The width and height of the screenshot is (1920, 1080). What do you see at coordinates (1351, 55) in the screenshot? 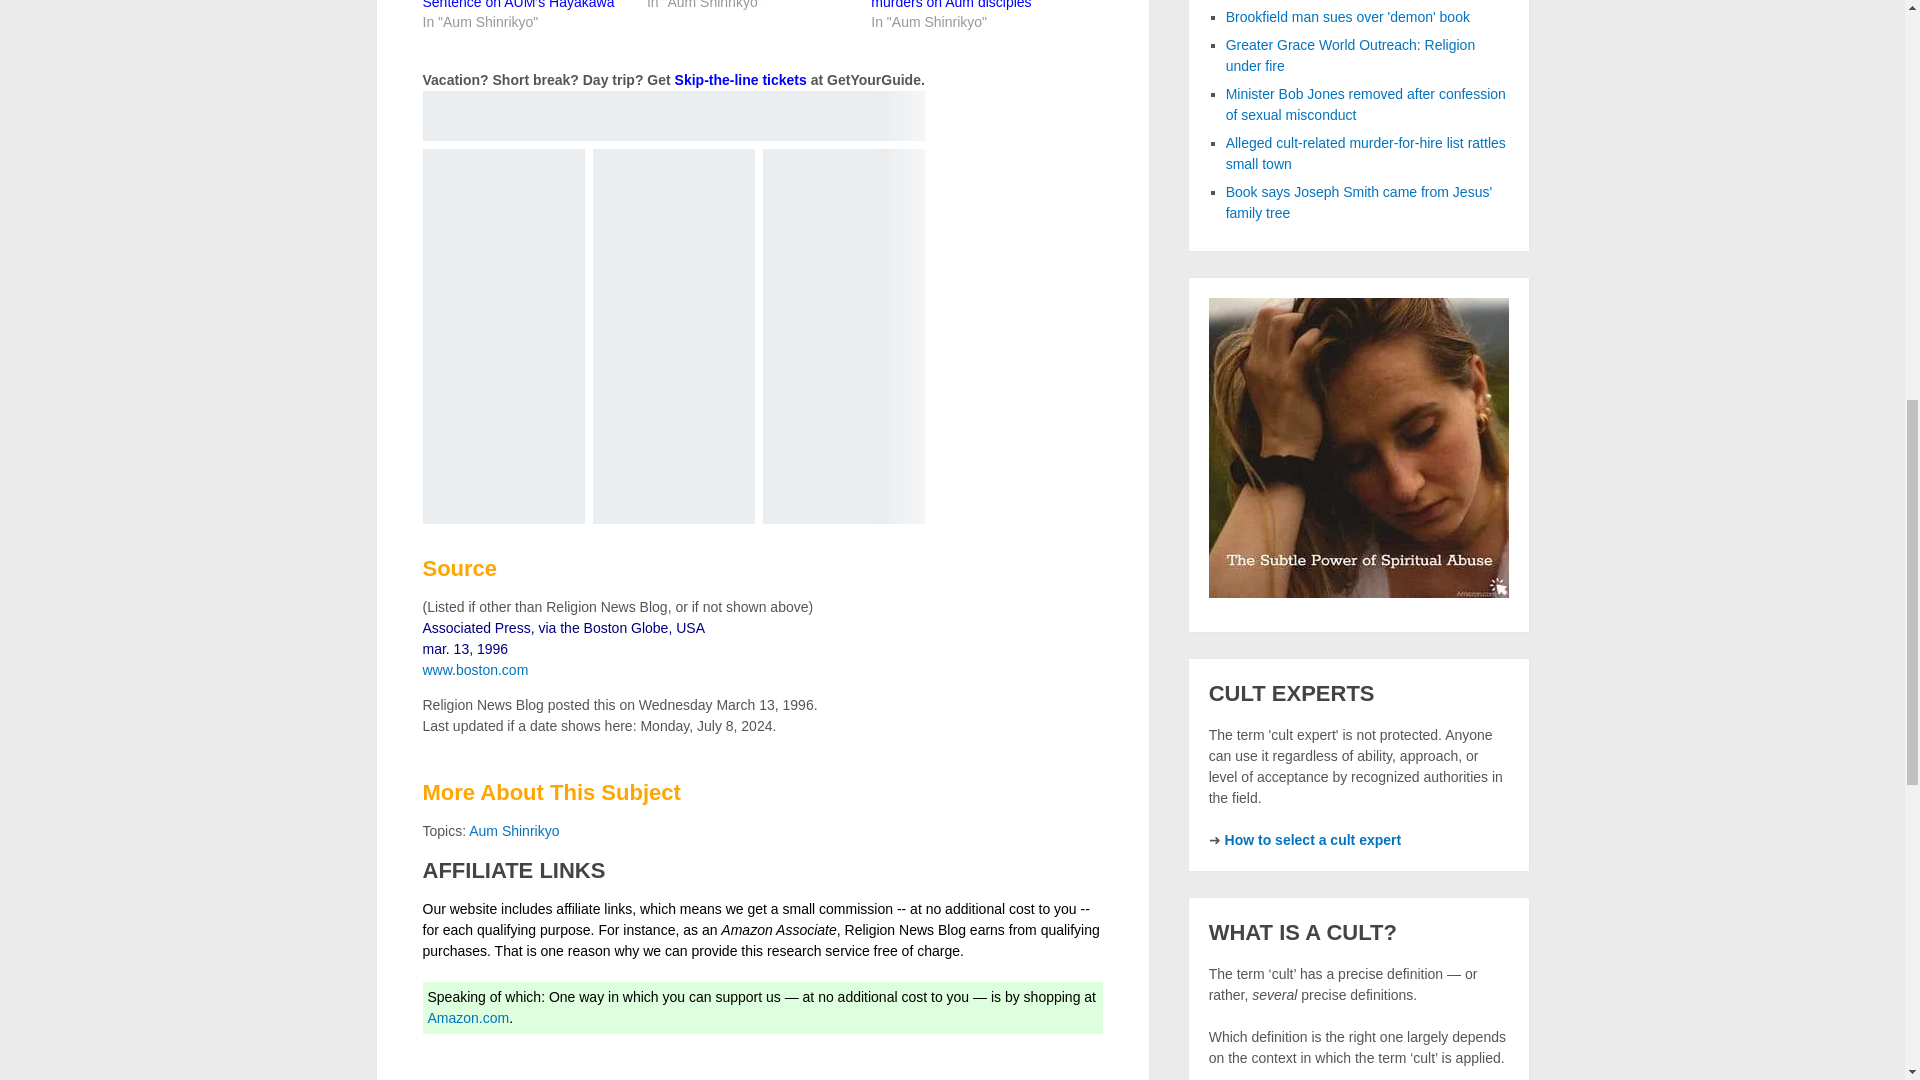
I see `Greater Grace World Outreach: Religion under fire` at bounding box center [1351, 55].